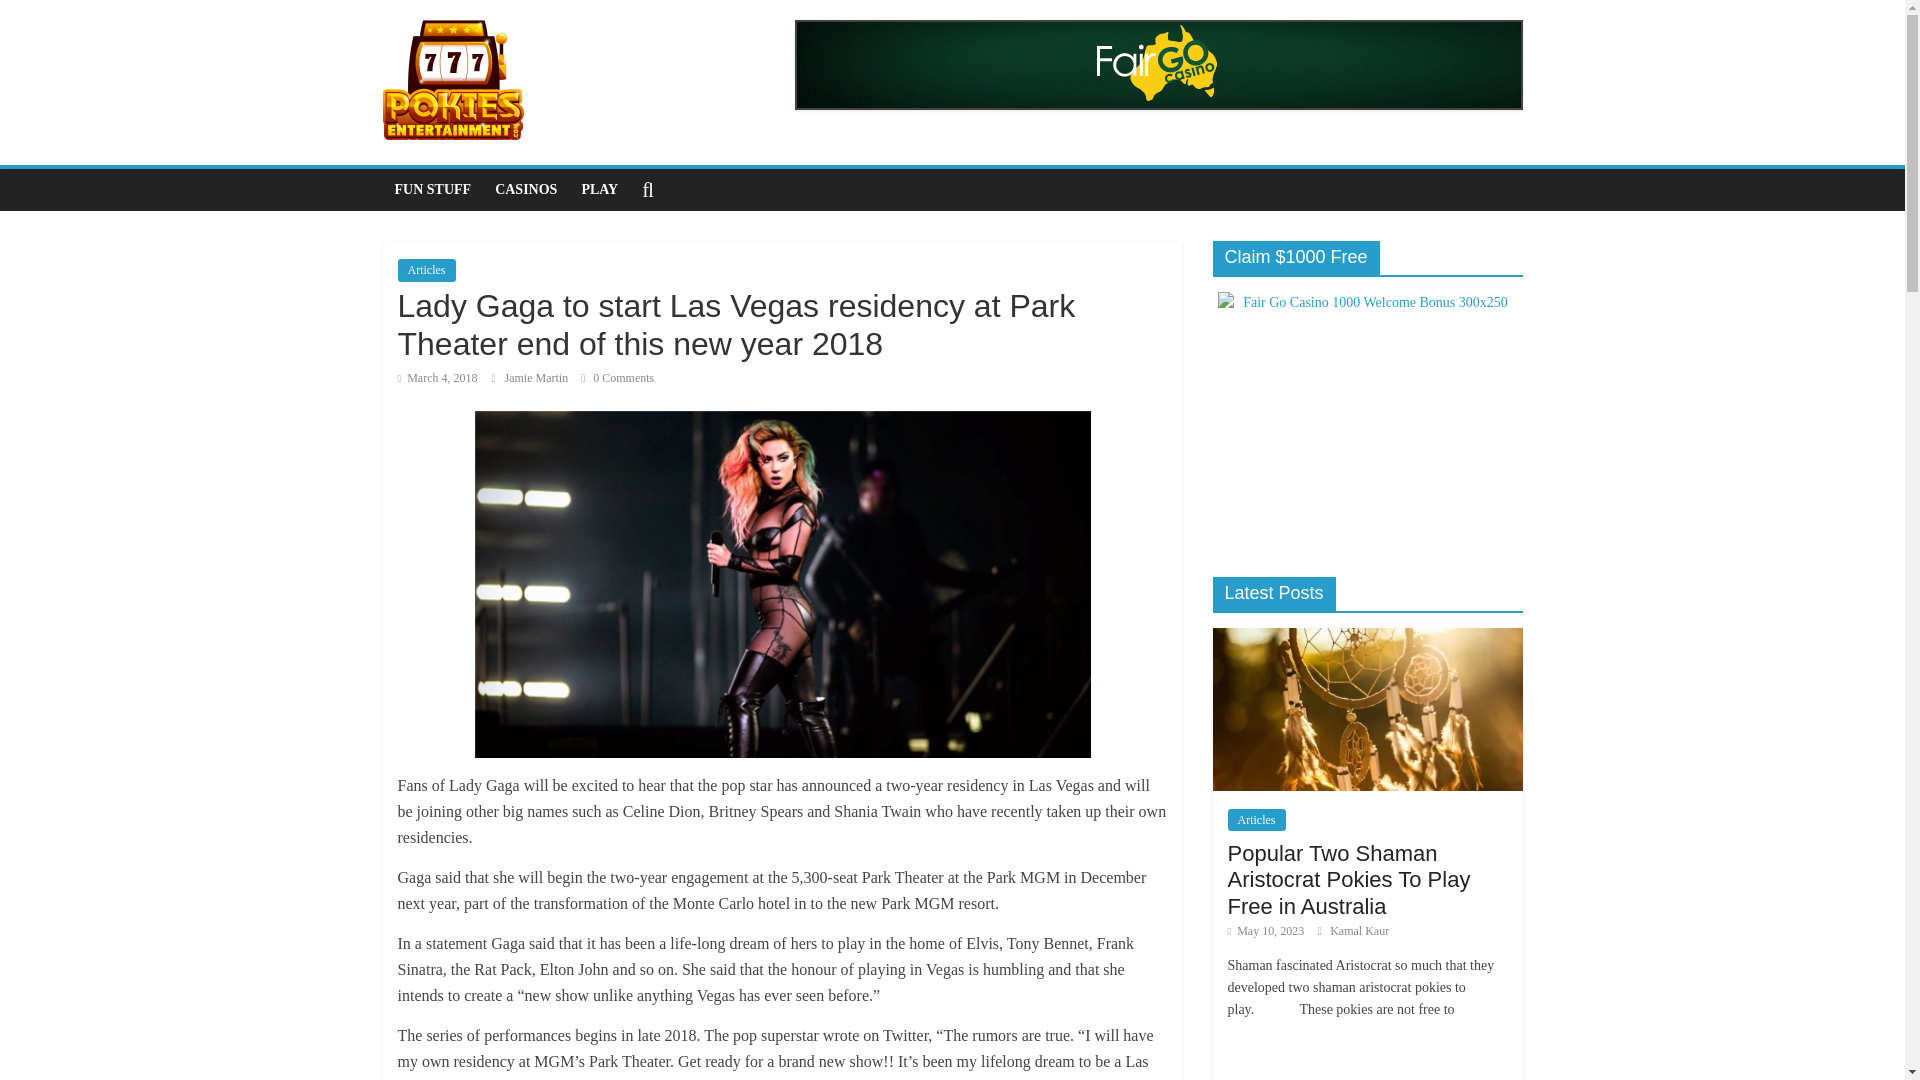 Image resolution: width=1920 pixels, height=1080 pixels. I want to click on Articles, so click(426, 270).